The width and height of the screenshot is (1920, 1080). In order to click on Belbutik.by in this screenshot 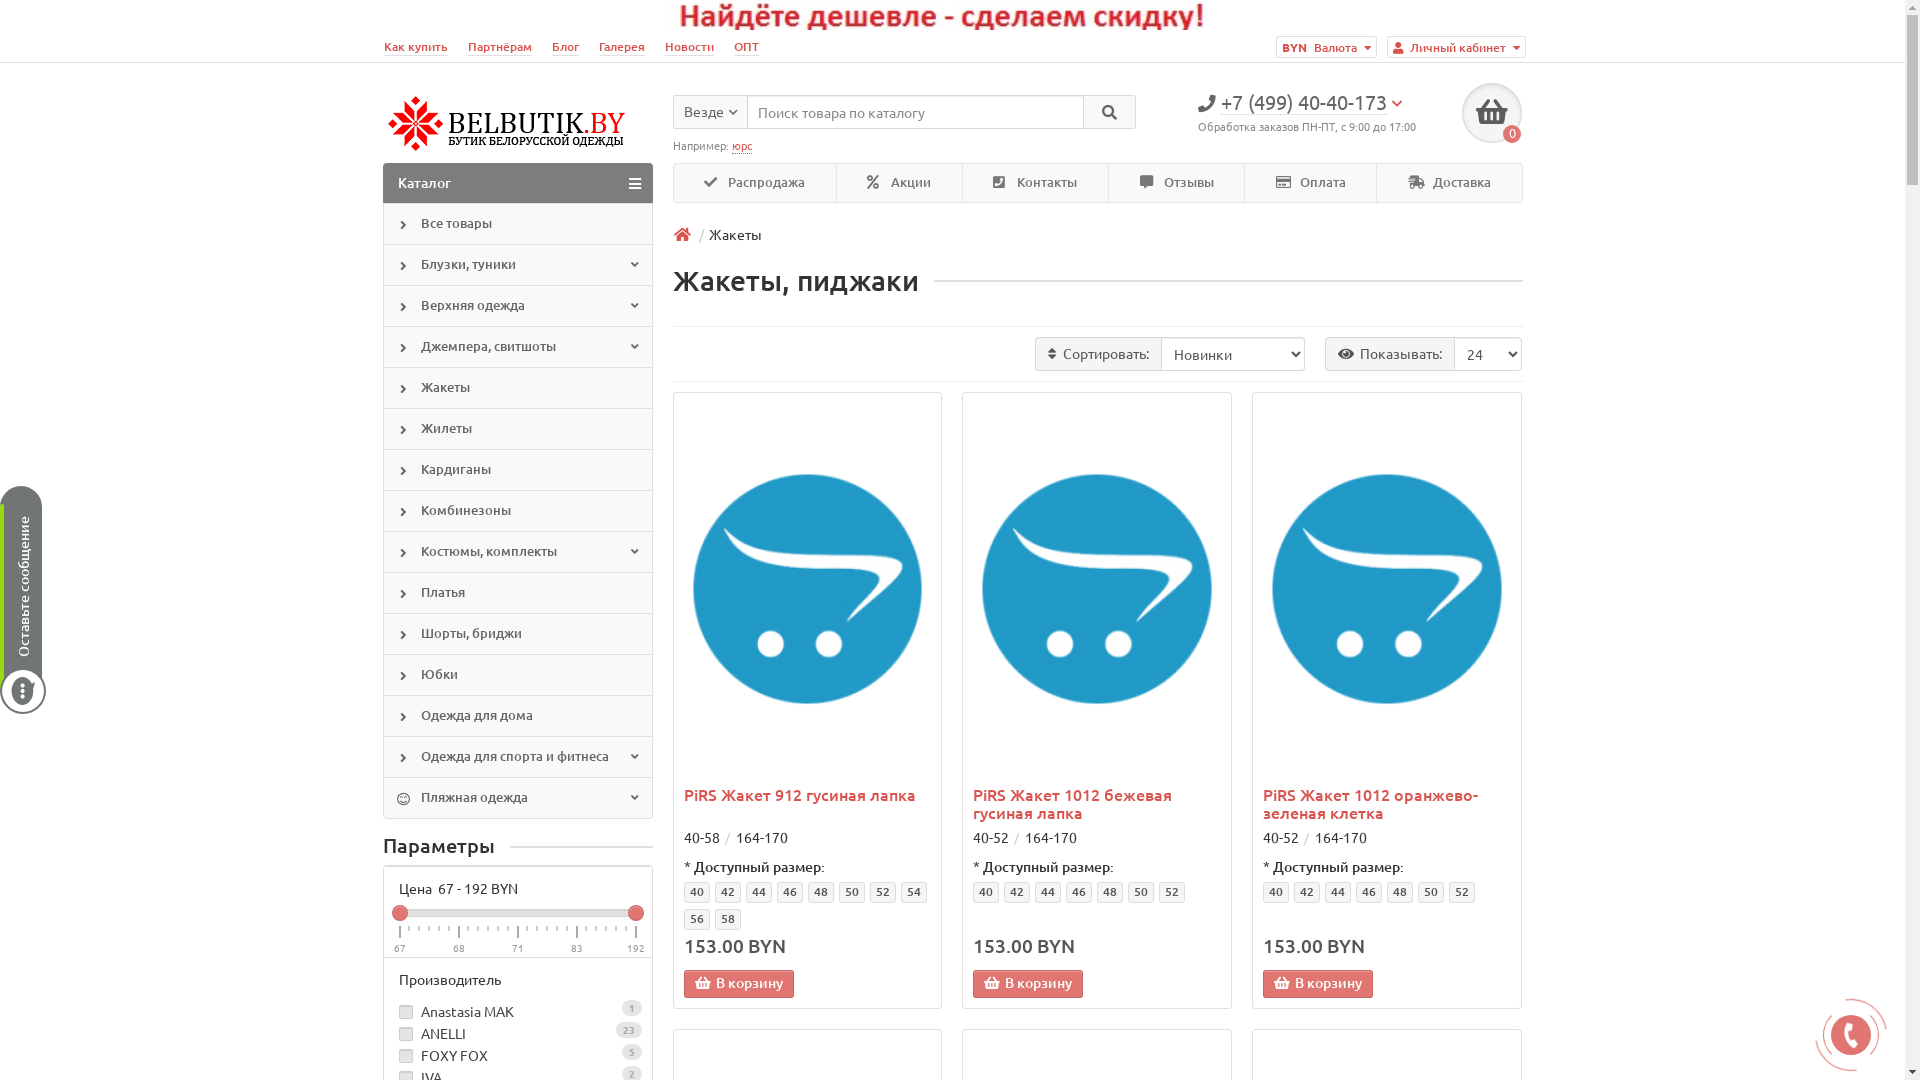, I will do `click(510, 124)`.